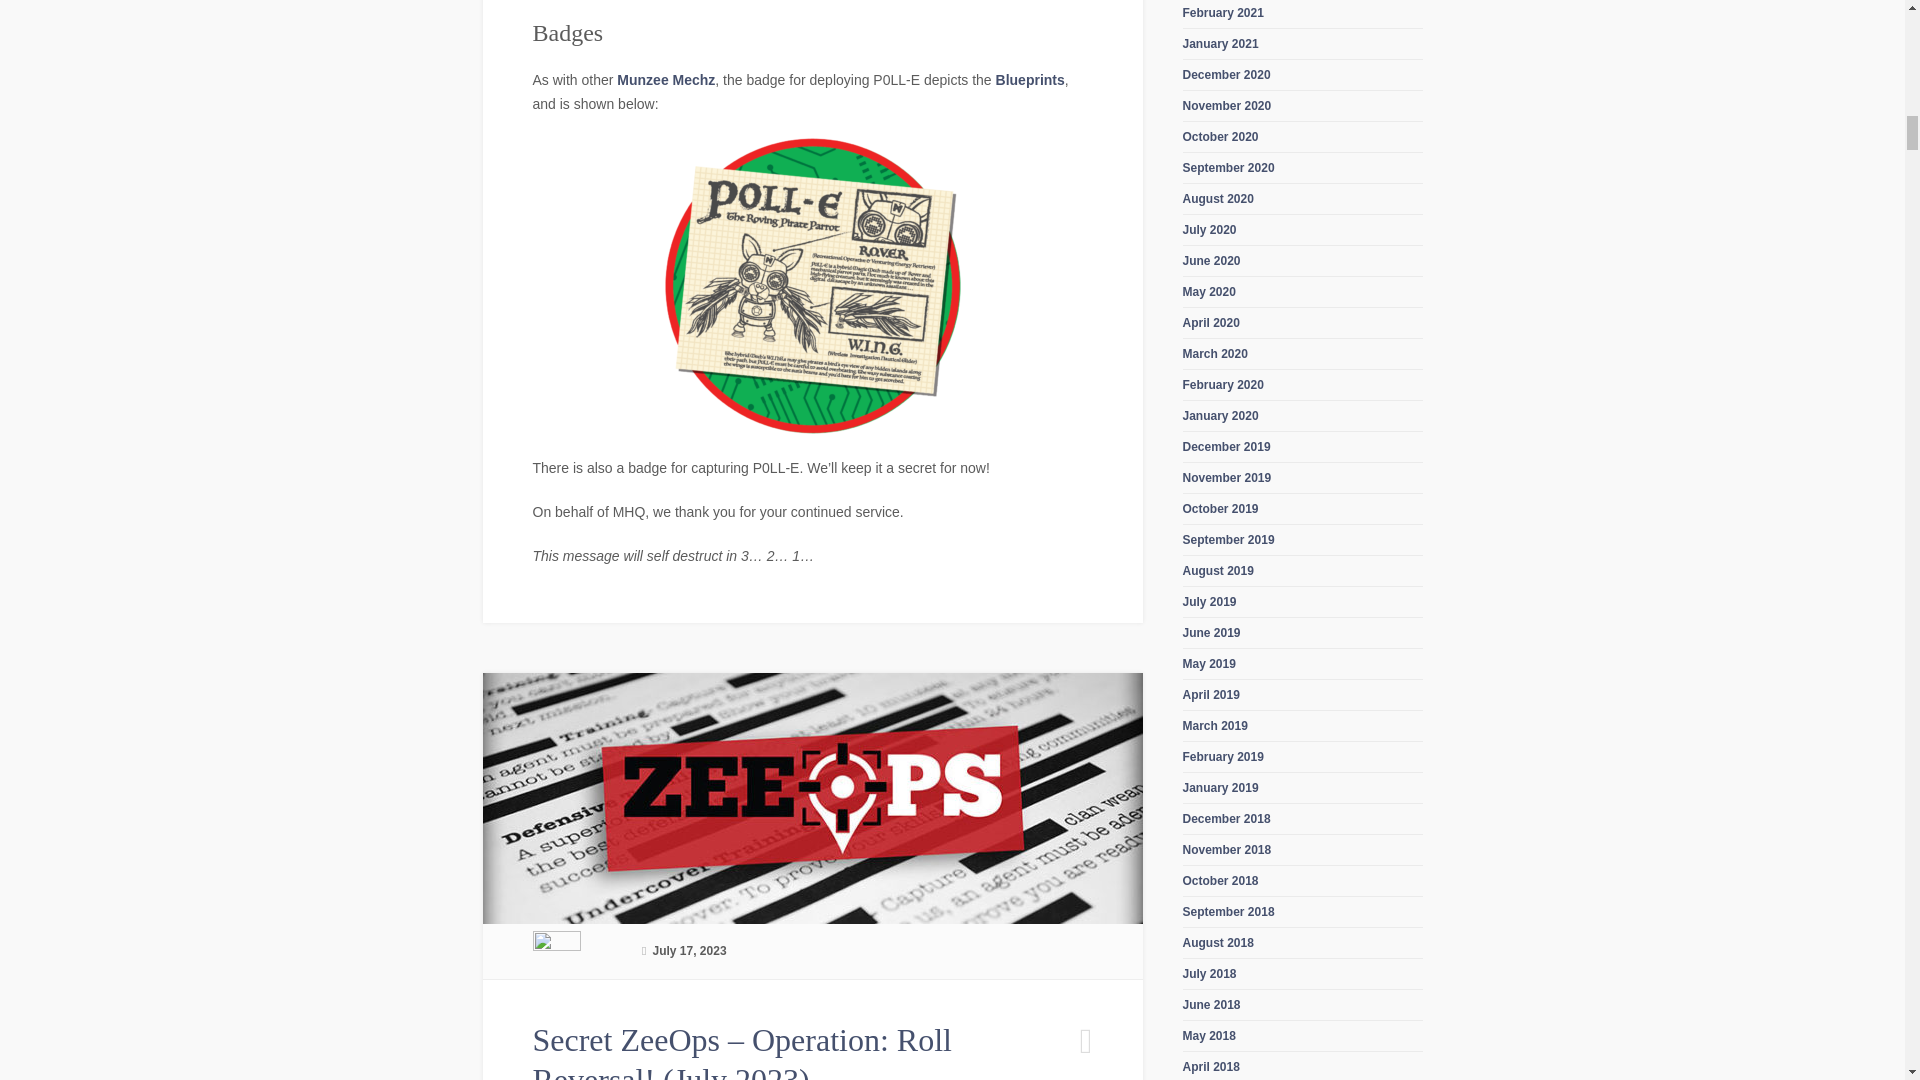 The height and width of the screenshot is (1080, 1920). I want to click on Munzee Mechz, so click(665, 80).